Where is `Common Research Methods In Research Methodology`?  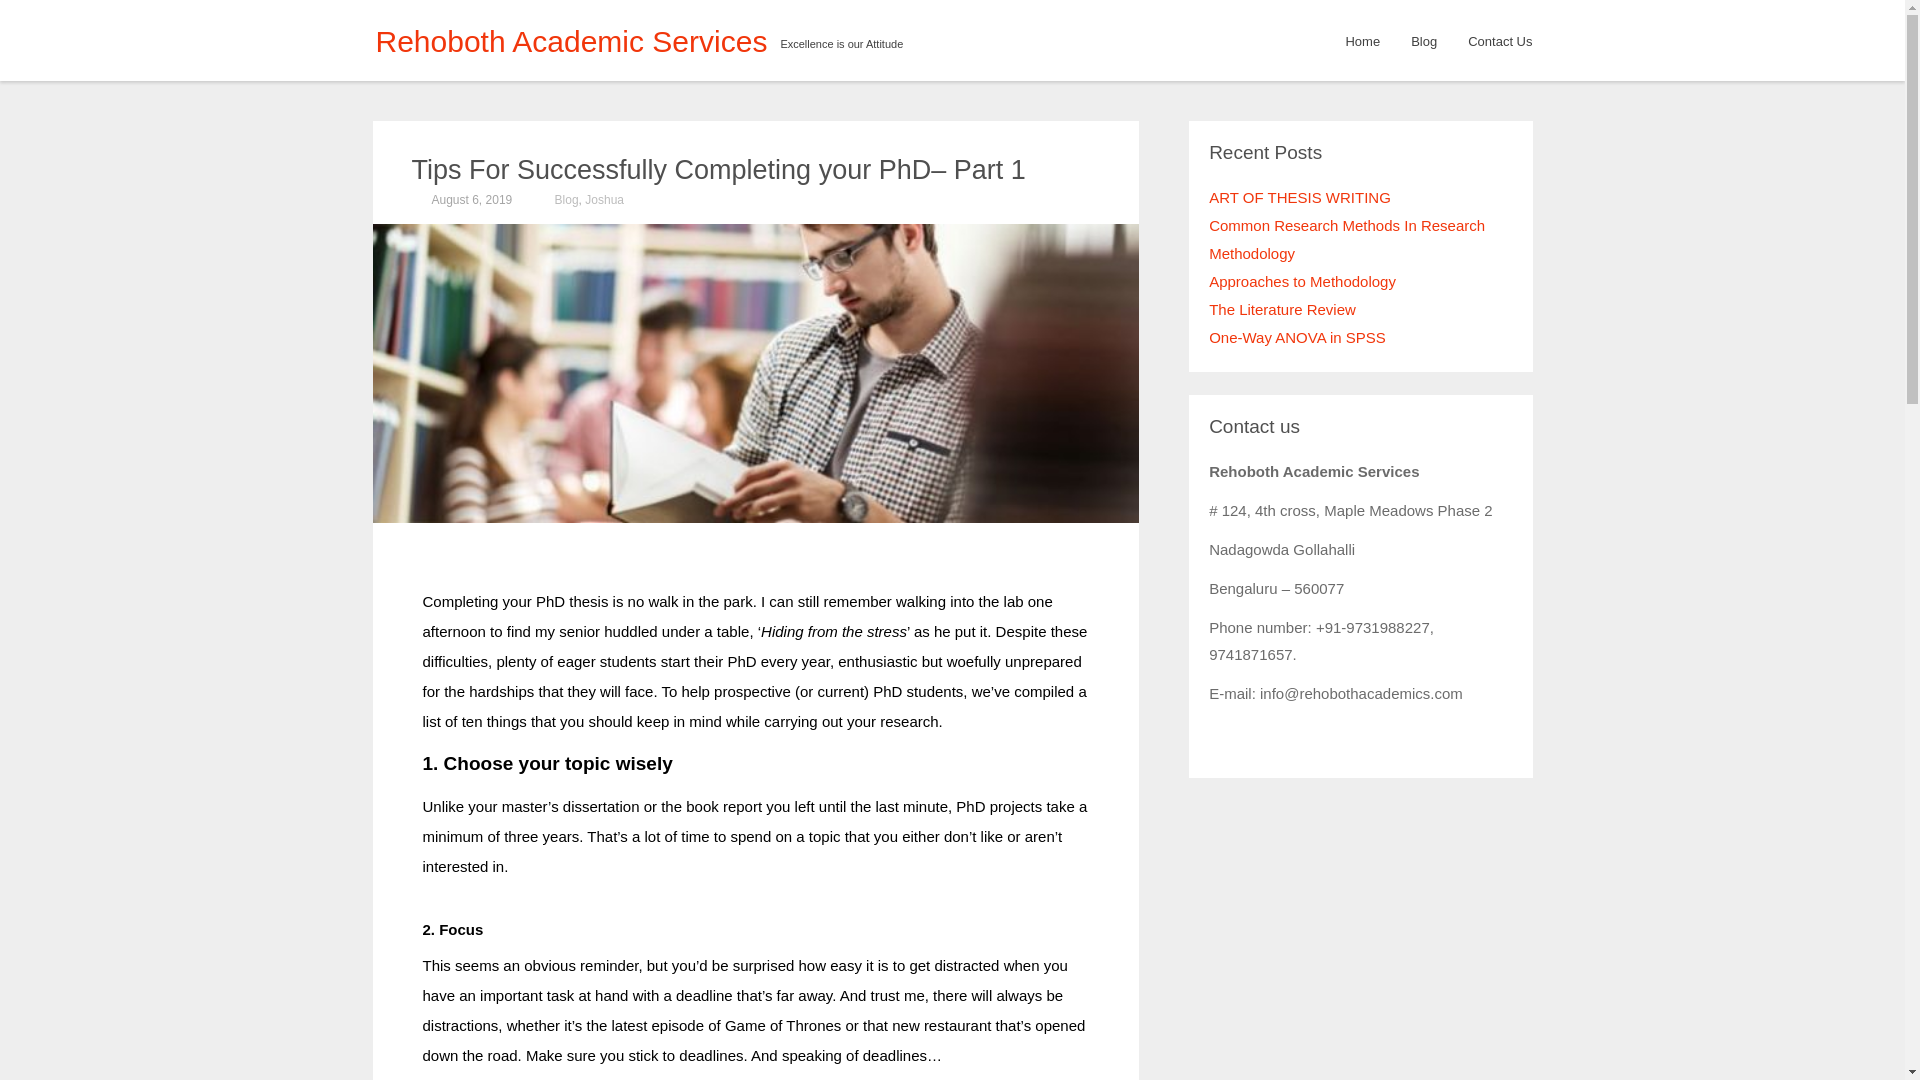
Common Research Methods In Research Methodology is located at coordinates (1346, 240).